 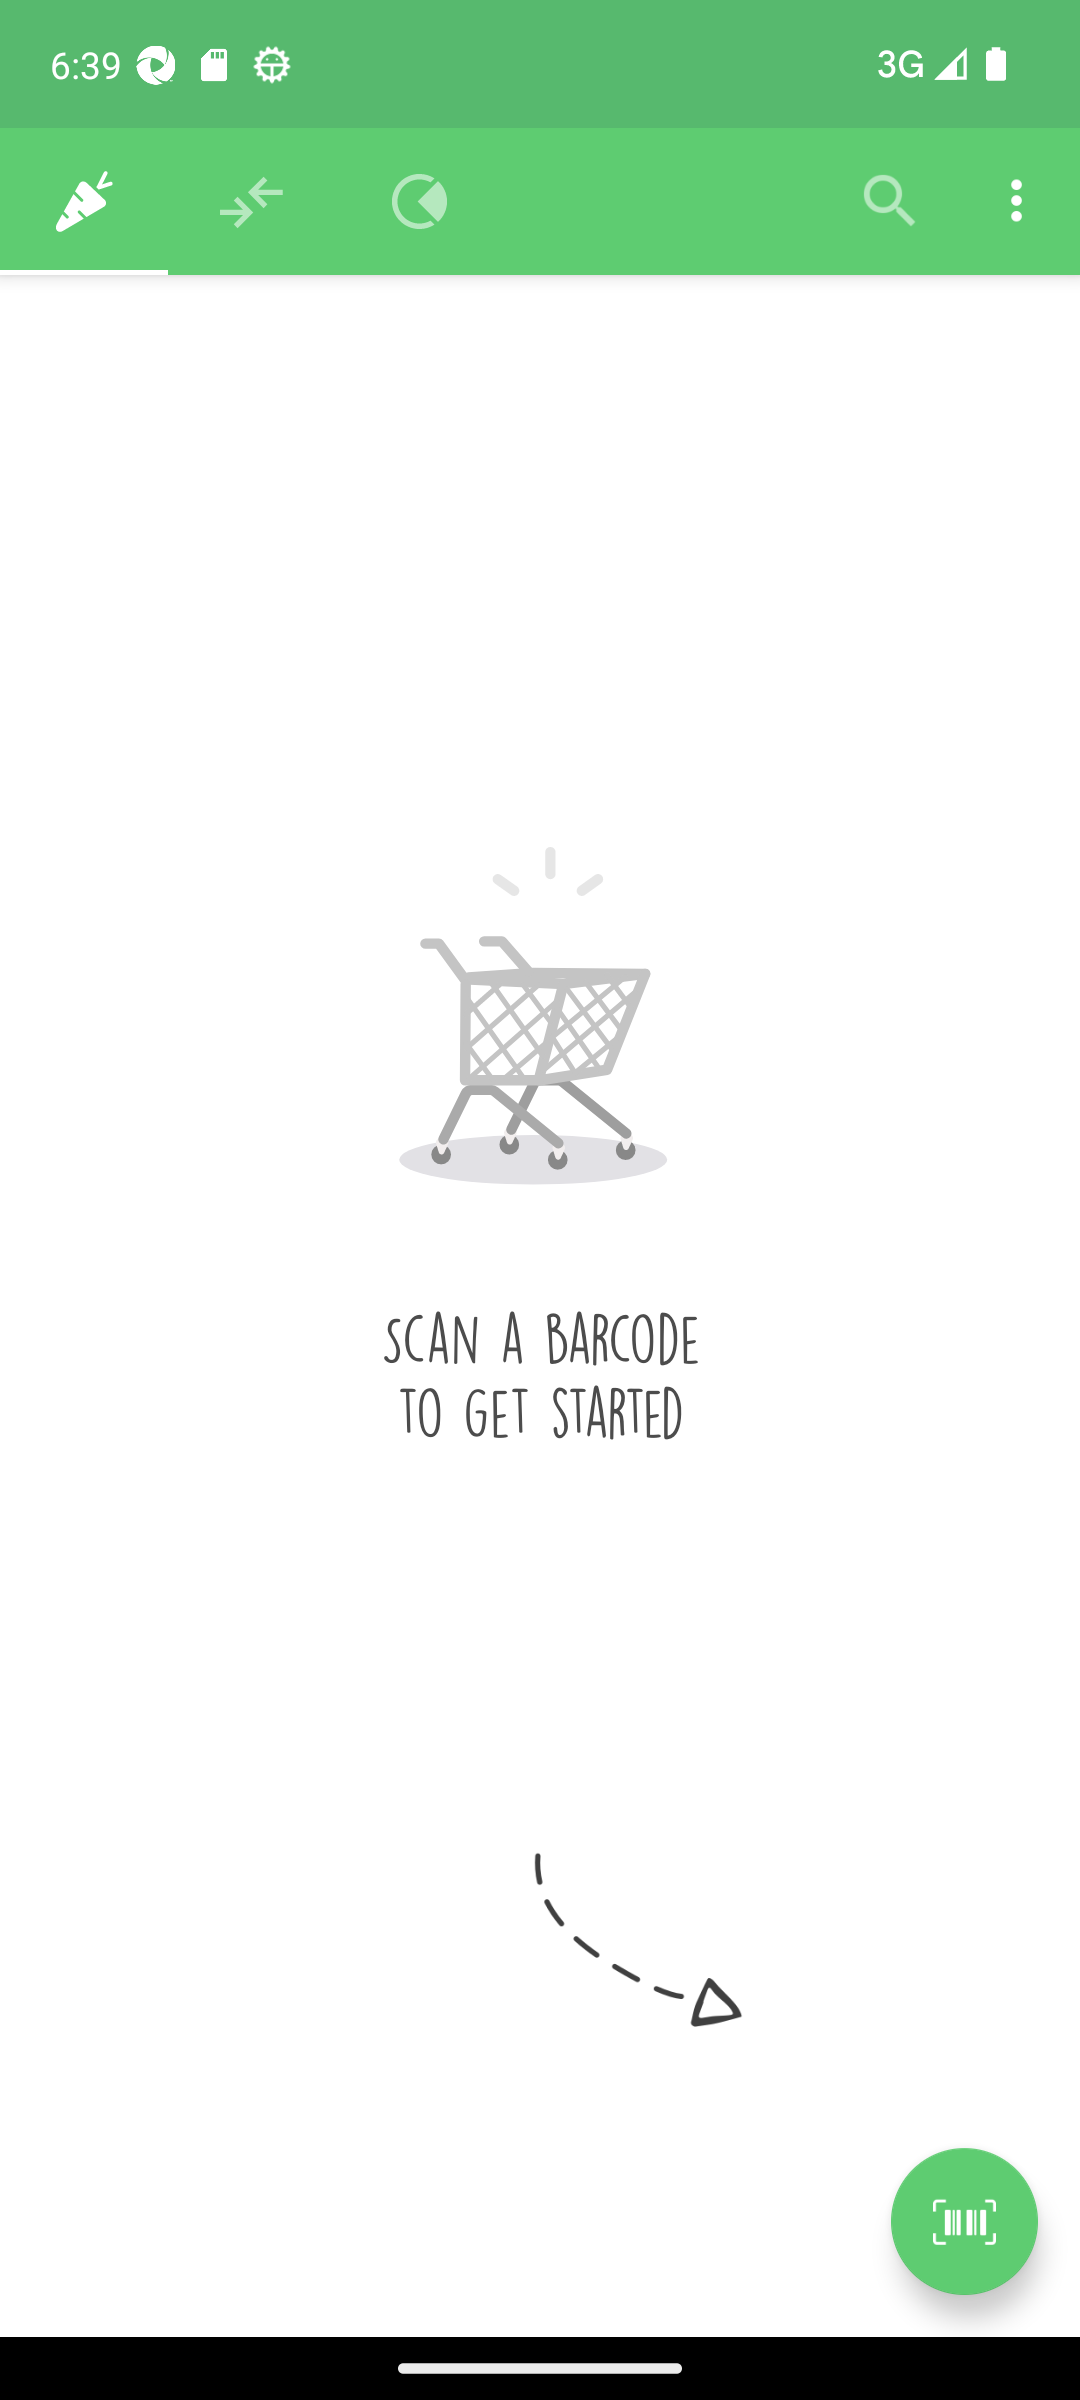 I want to click on Scan a product, so click(x=964, y=2221).